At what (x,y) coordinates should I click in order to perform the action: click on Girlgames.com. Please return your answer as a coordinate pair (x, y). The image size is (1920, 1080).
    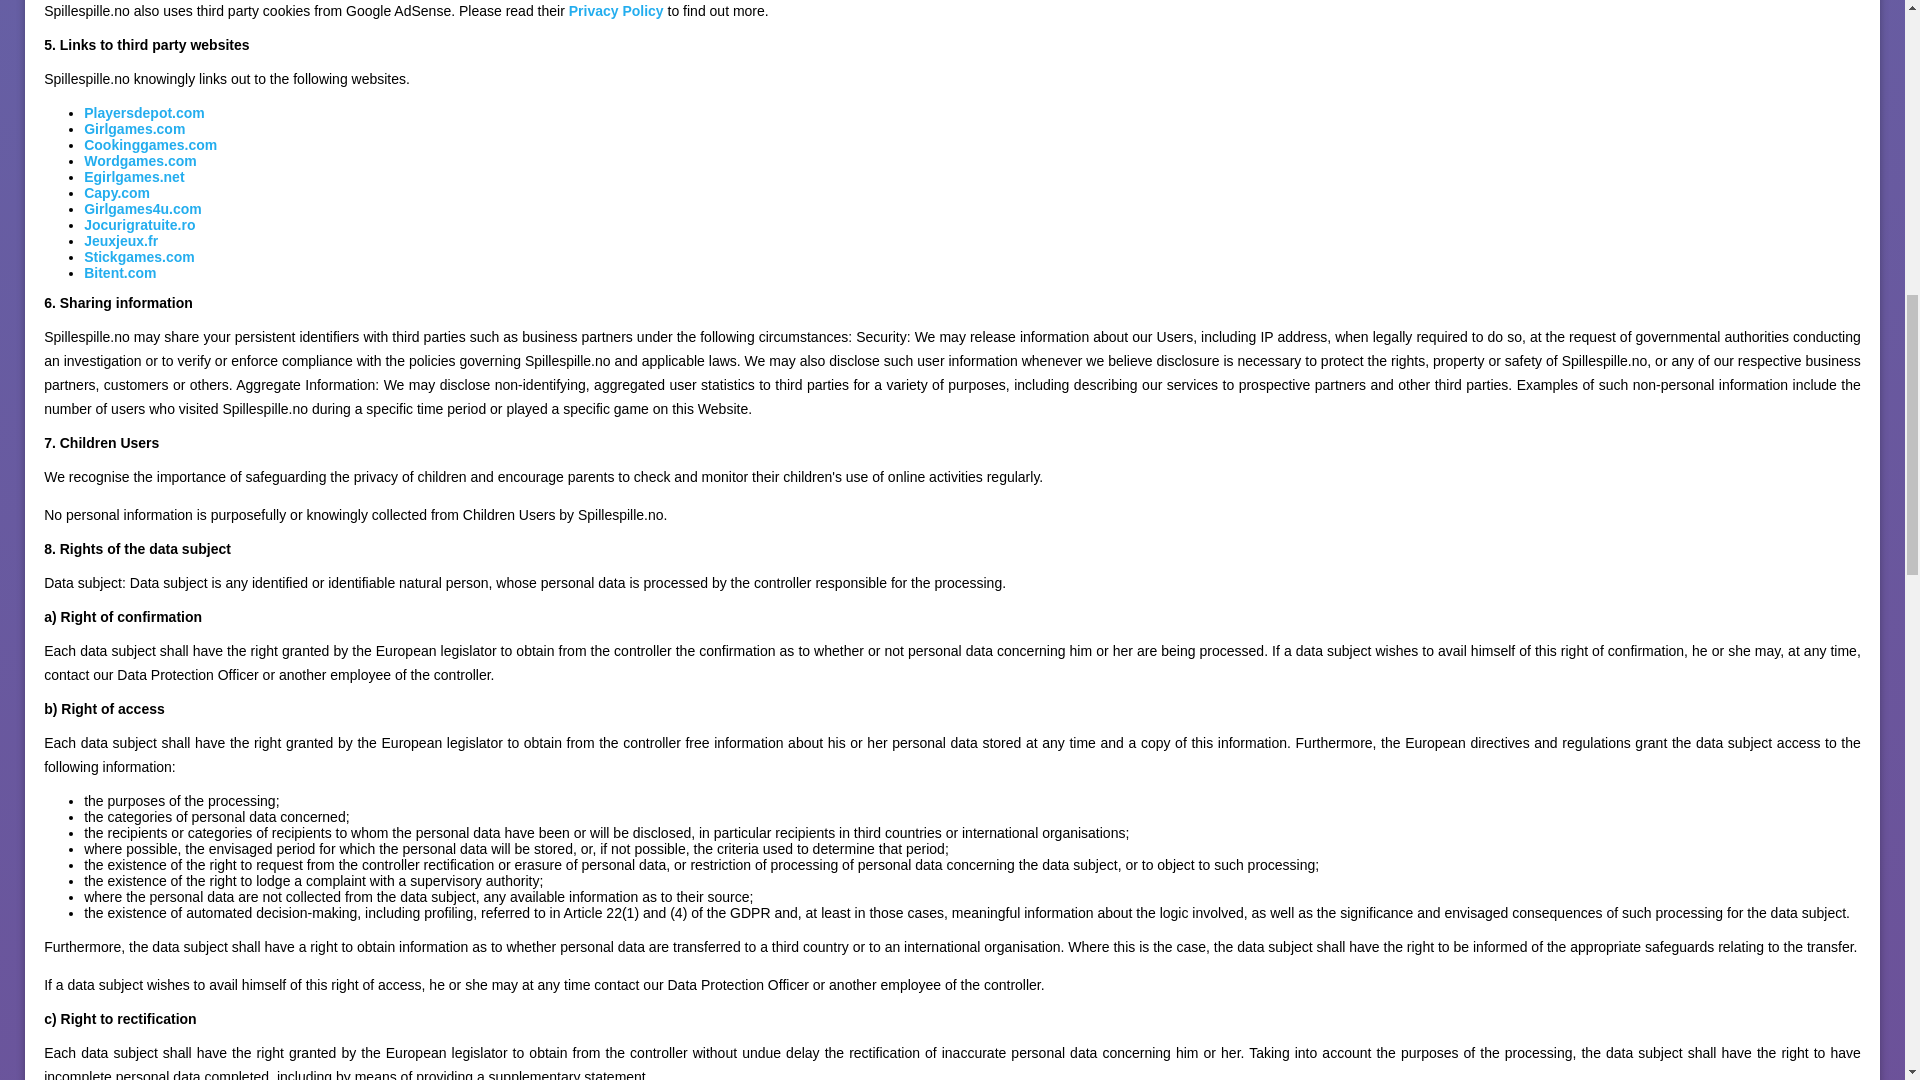
    Looking at the image, I should click on (134, 128).